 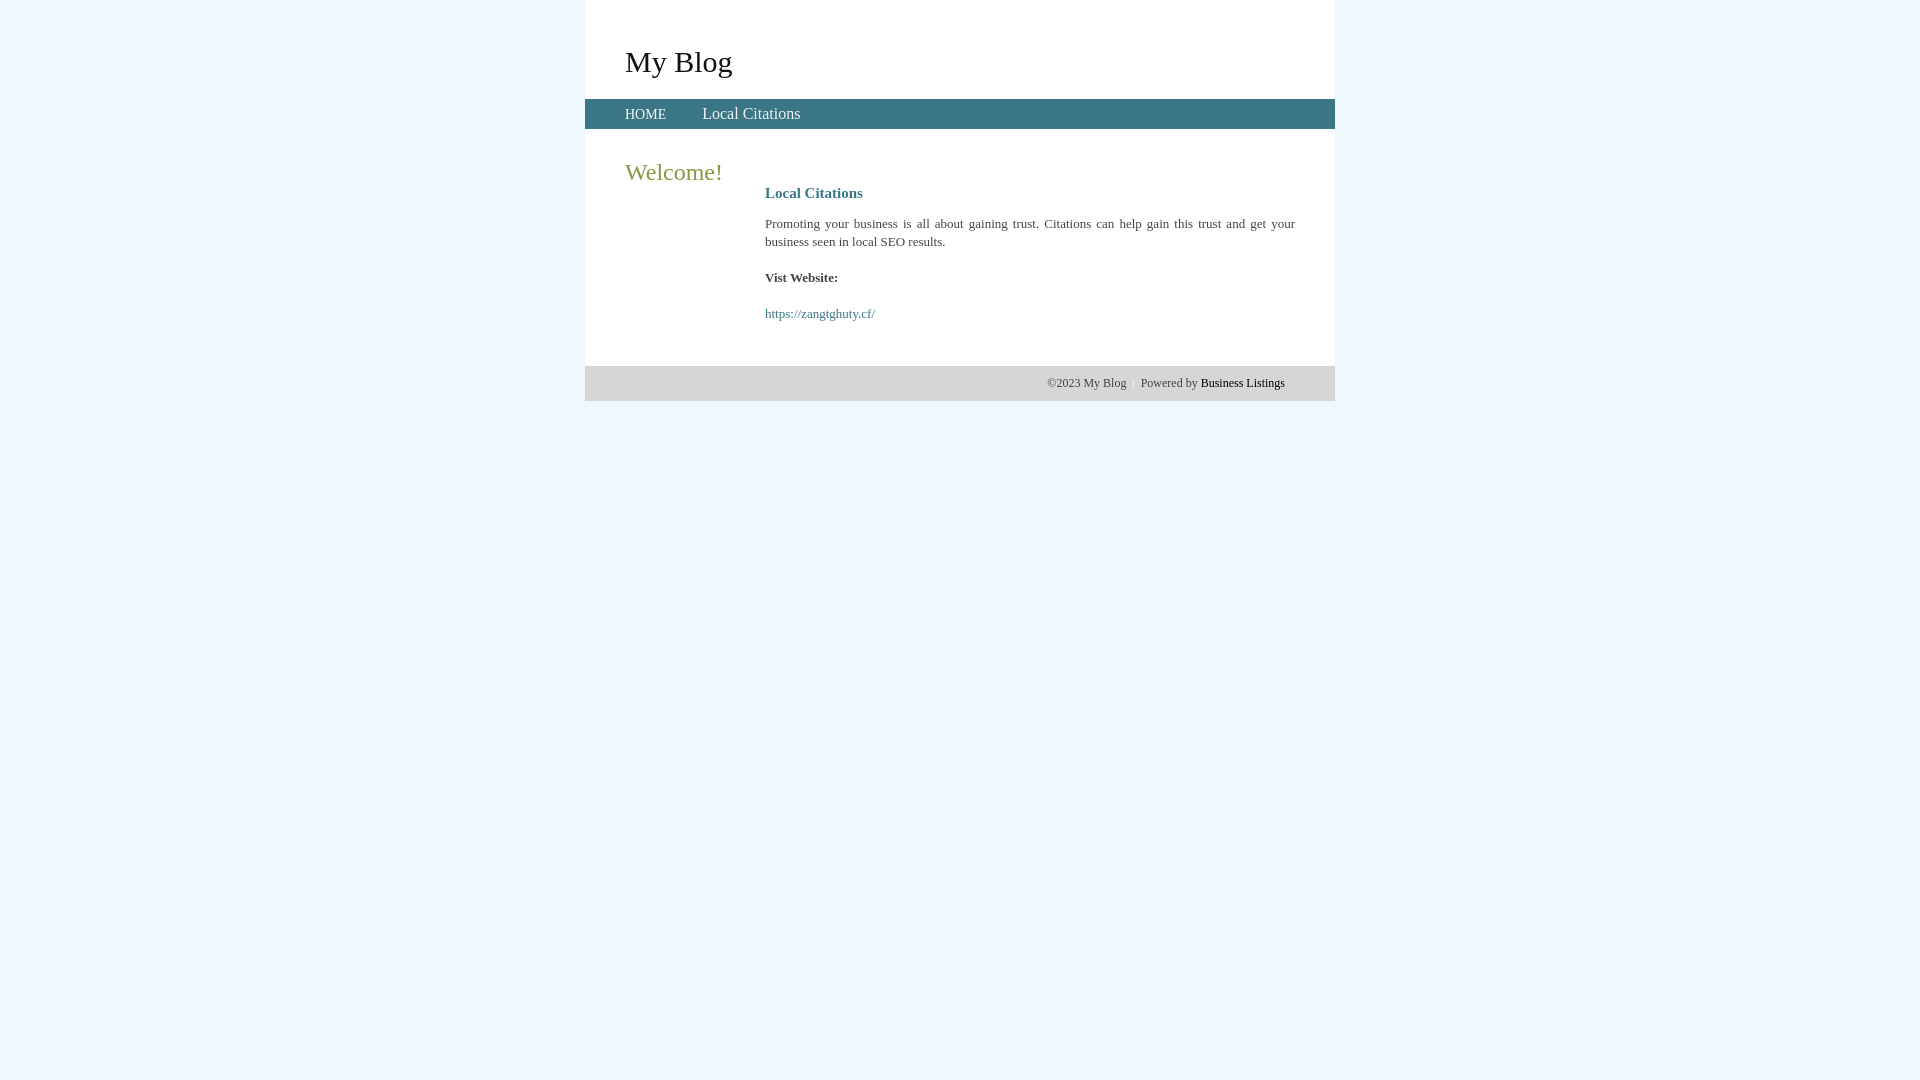 I want to click on HOME, so click(x=646, y=114).